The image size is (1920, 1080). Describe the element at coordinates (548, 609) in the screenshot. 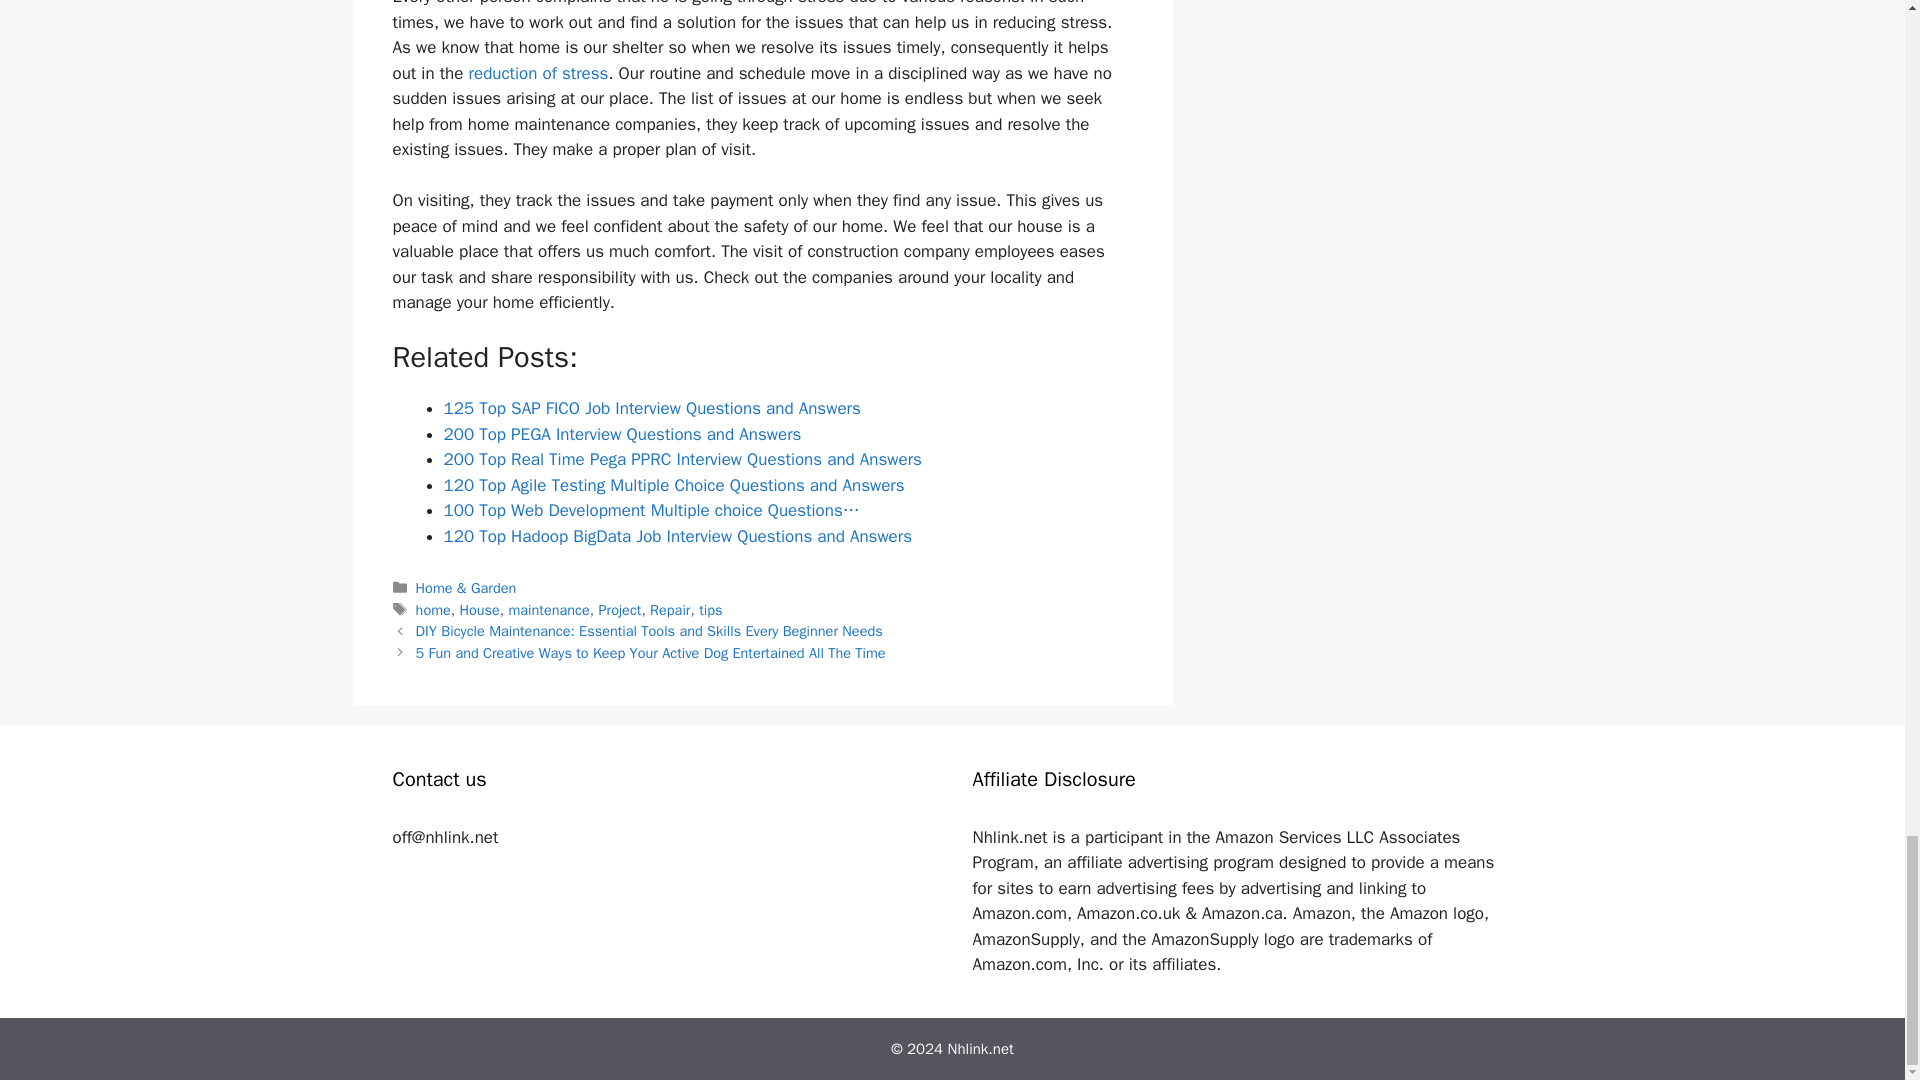

I see `maintenance` at that location.